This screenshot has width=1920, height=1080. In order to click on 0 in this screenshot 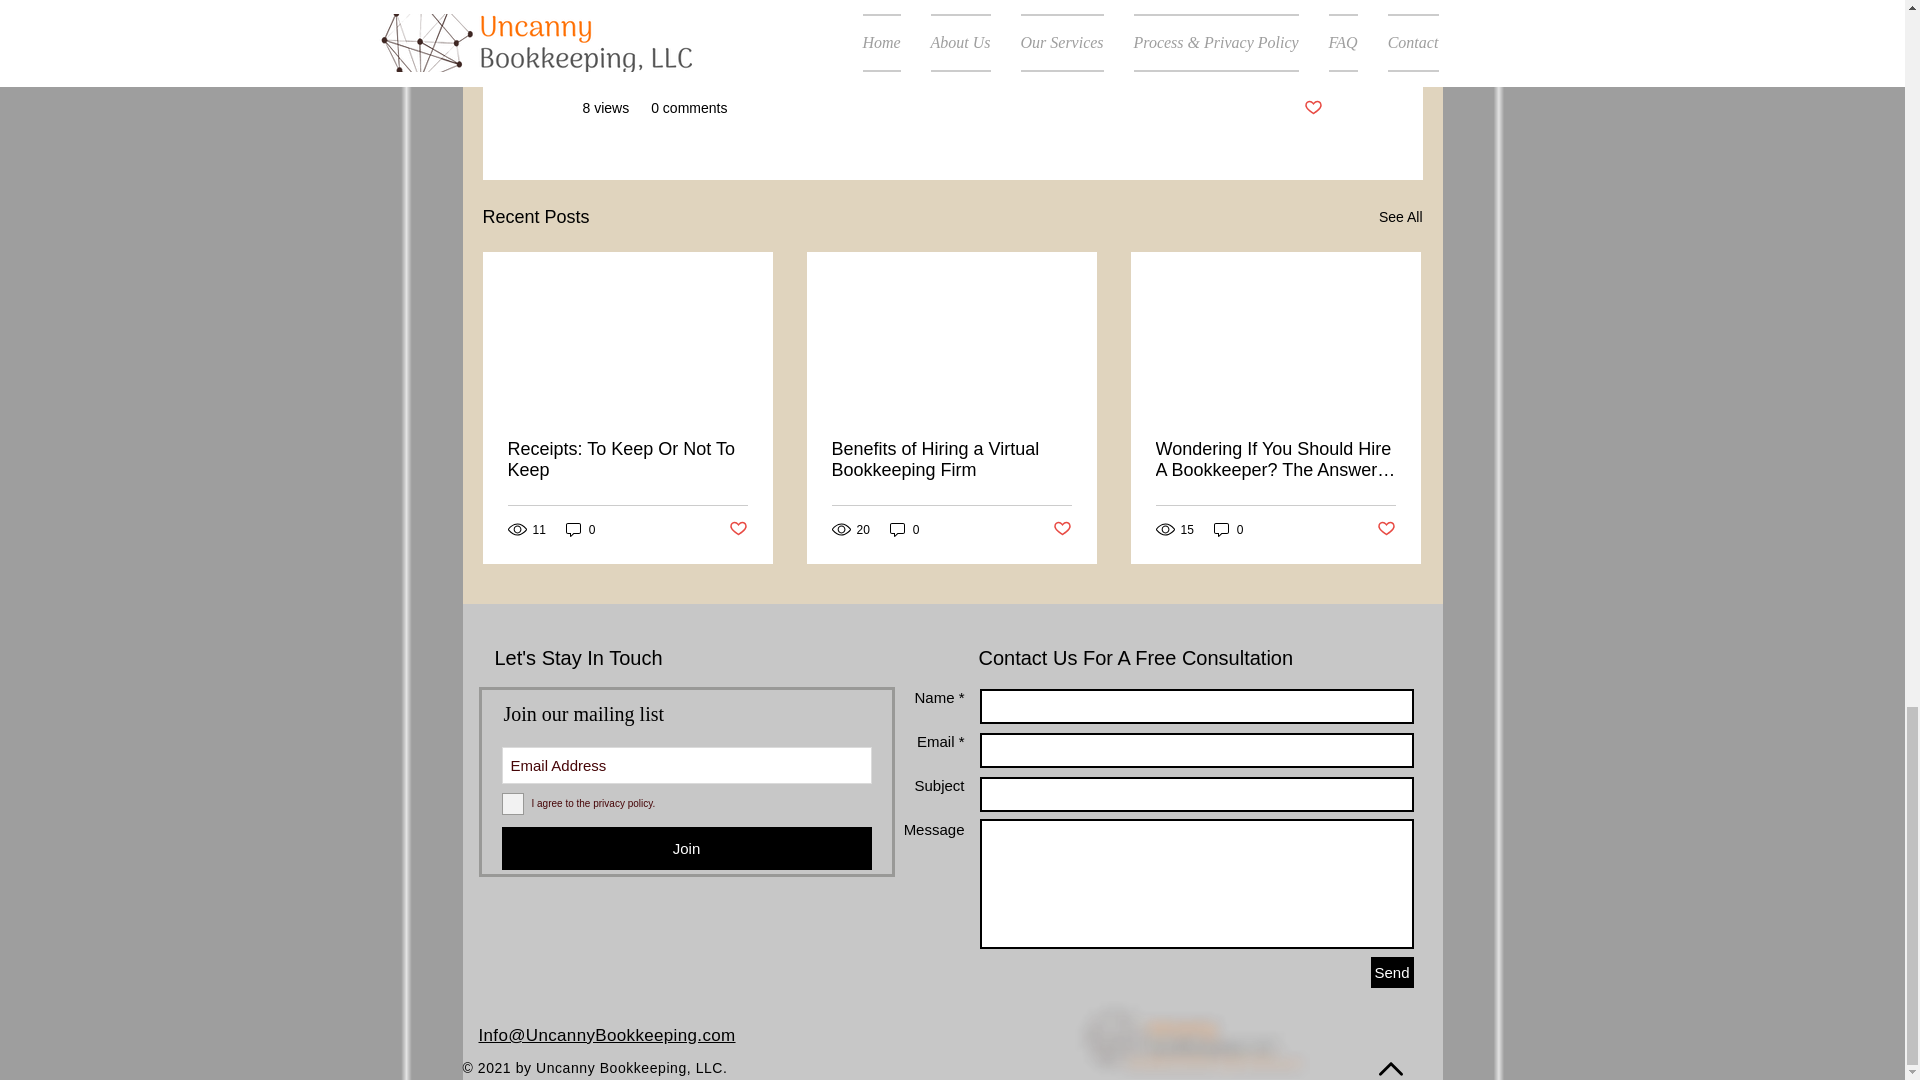, I will do `click(1228, 528)`.